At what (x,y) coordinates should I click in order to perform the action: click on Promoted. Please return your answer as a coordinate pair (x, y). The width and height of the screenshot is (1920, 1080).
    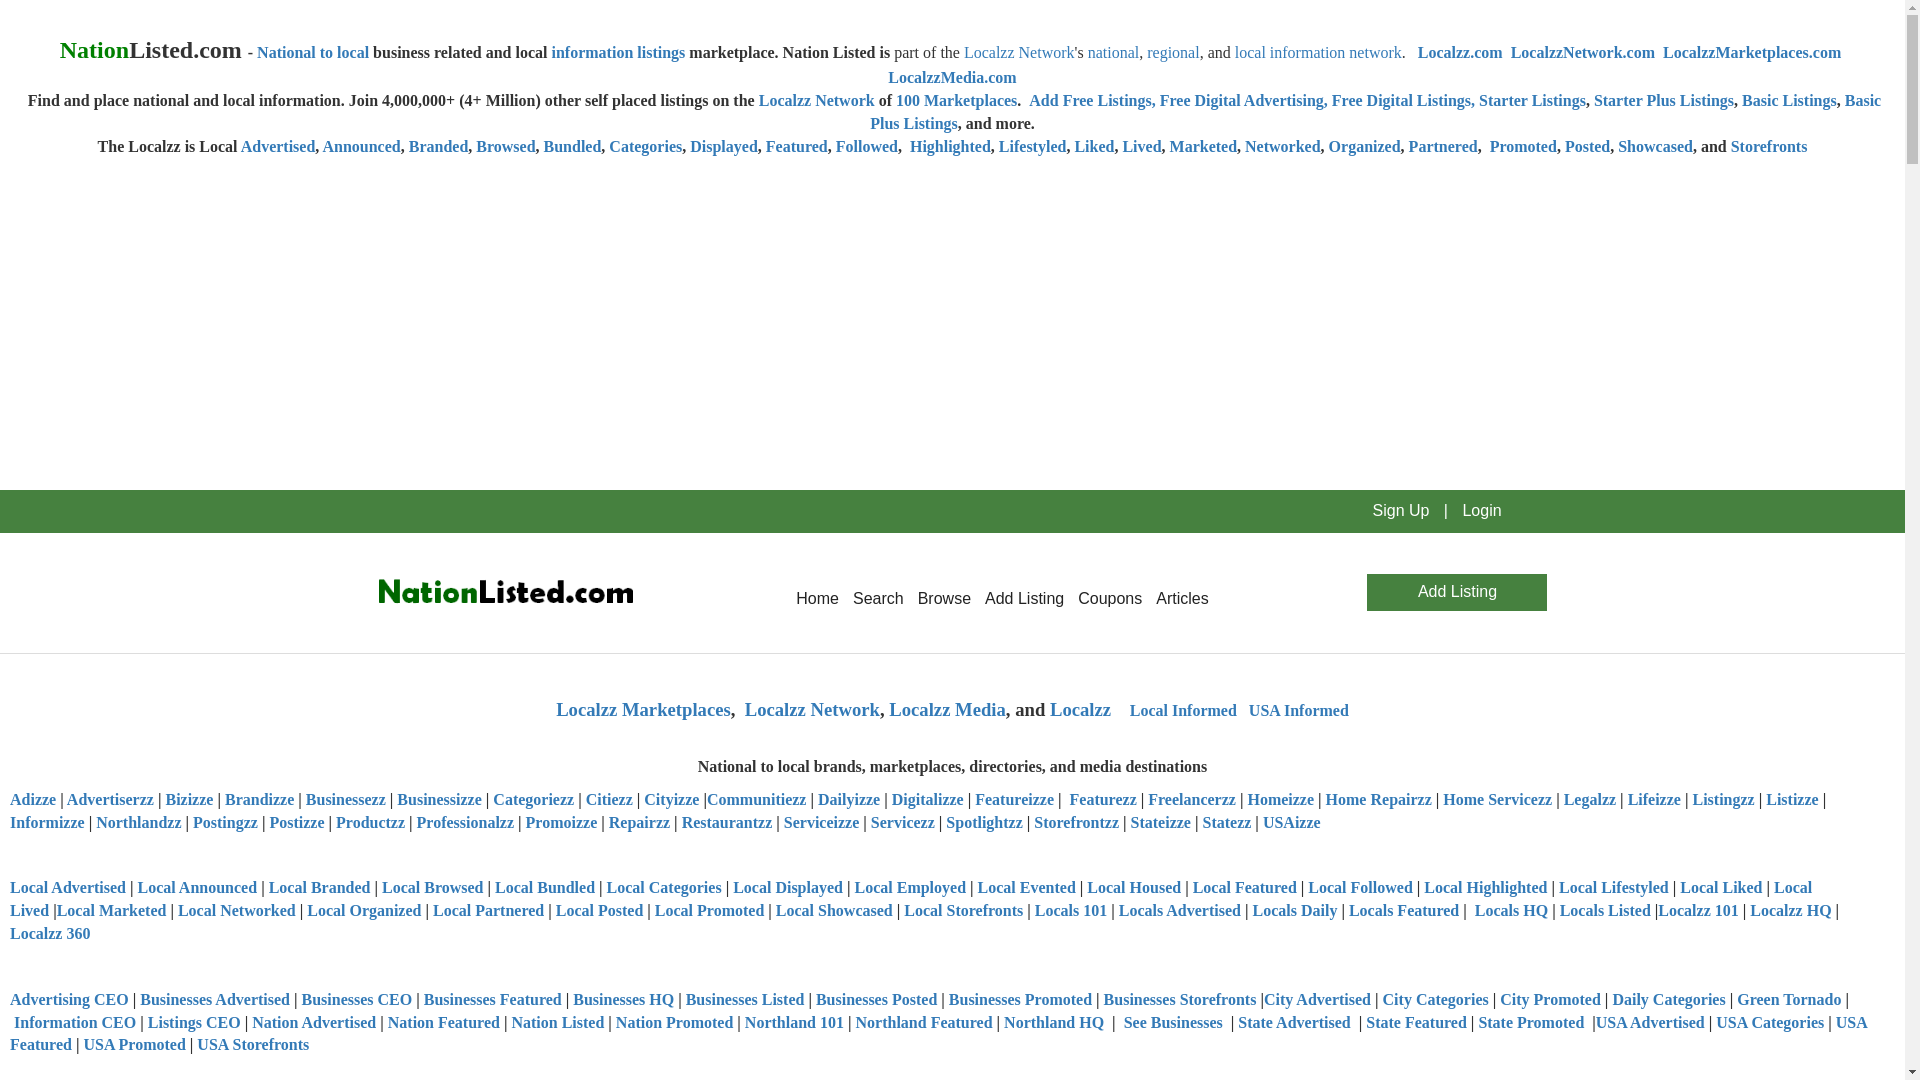
    Looking at the image, I should click on (1523, 146).